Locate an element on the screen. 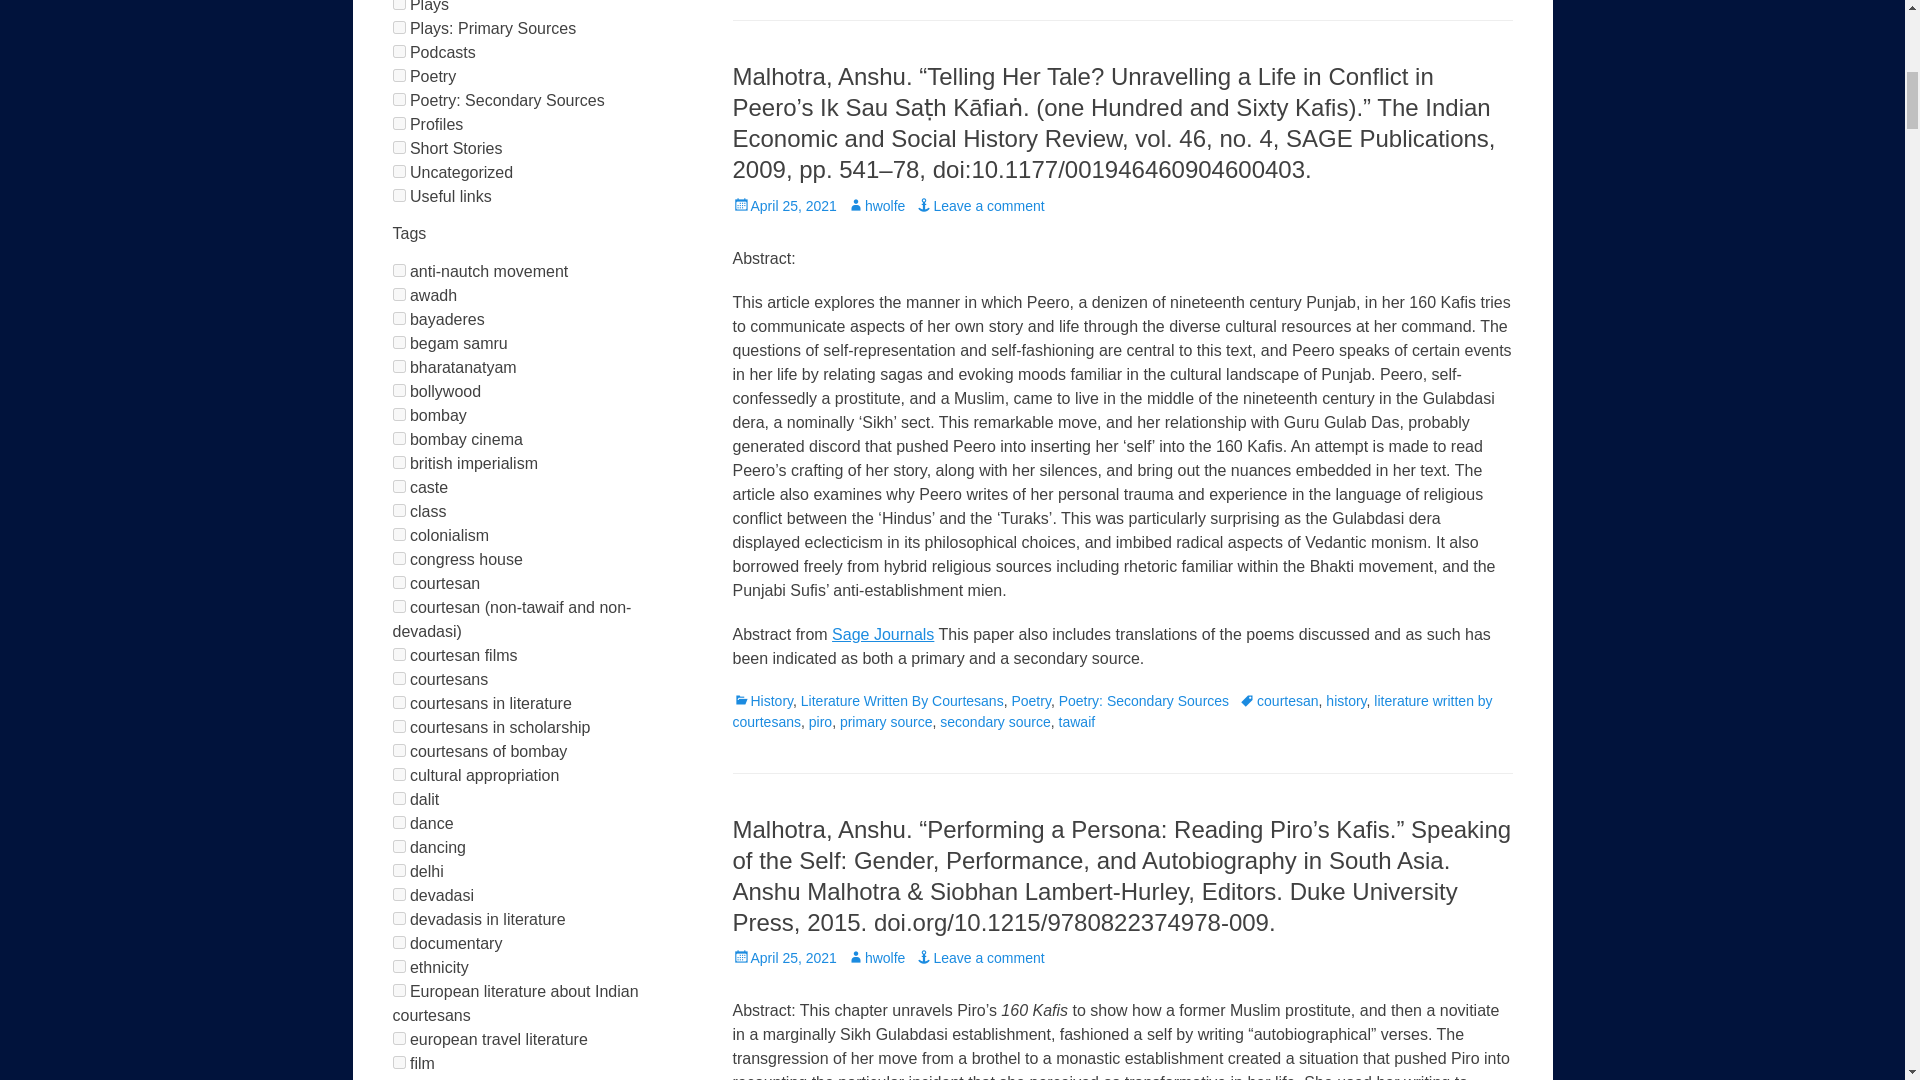  hwolfe is located at coordinates (875, 205).